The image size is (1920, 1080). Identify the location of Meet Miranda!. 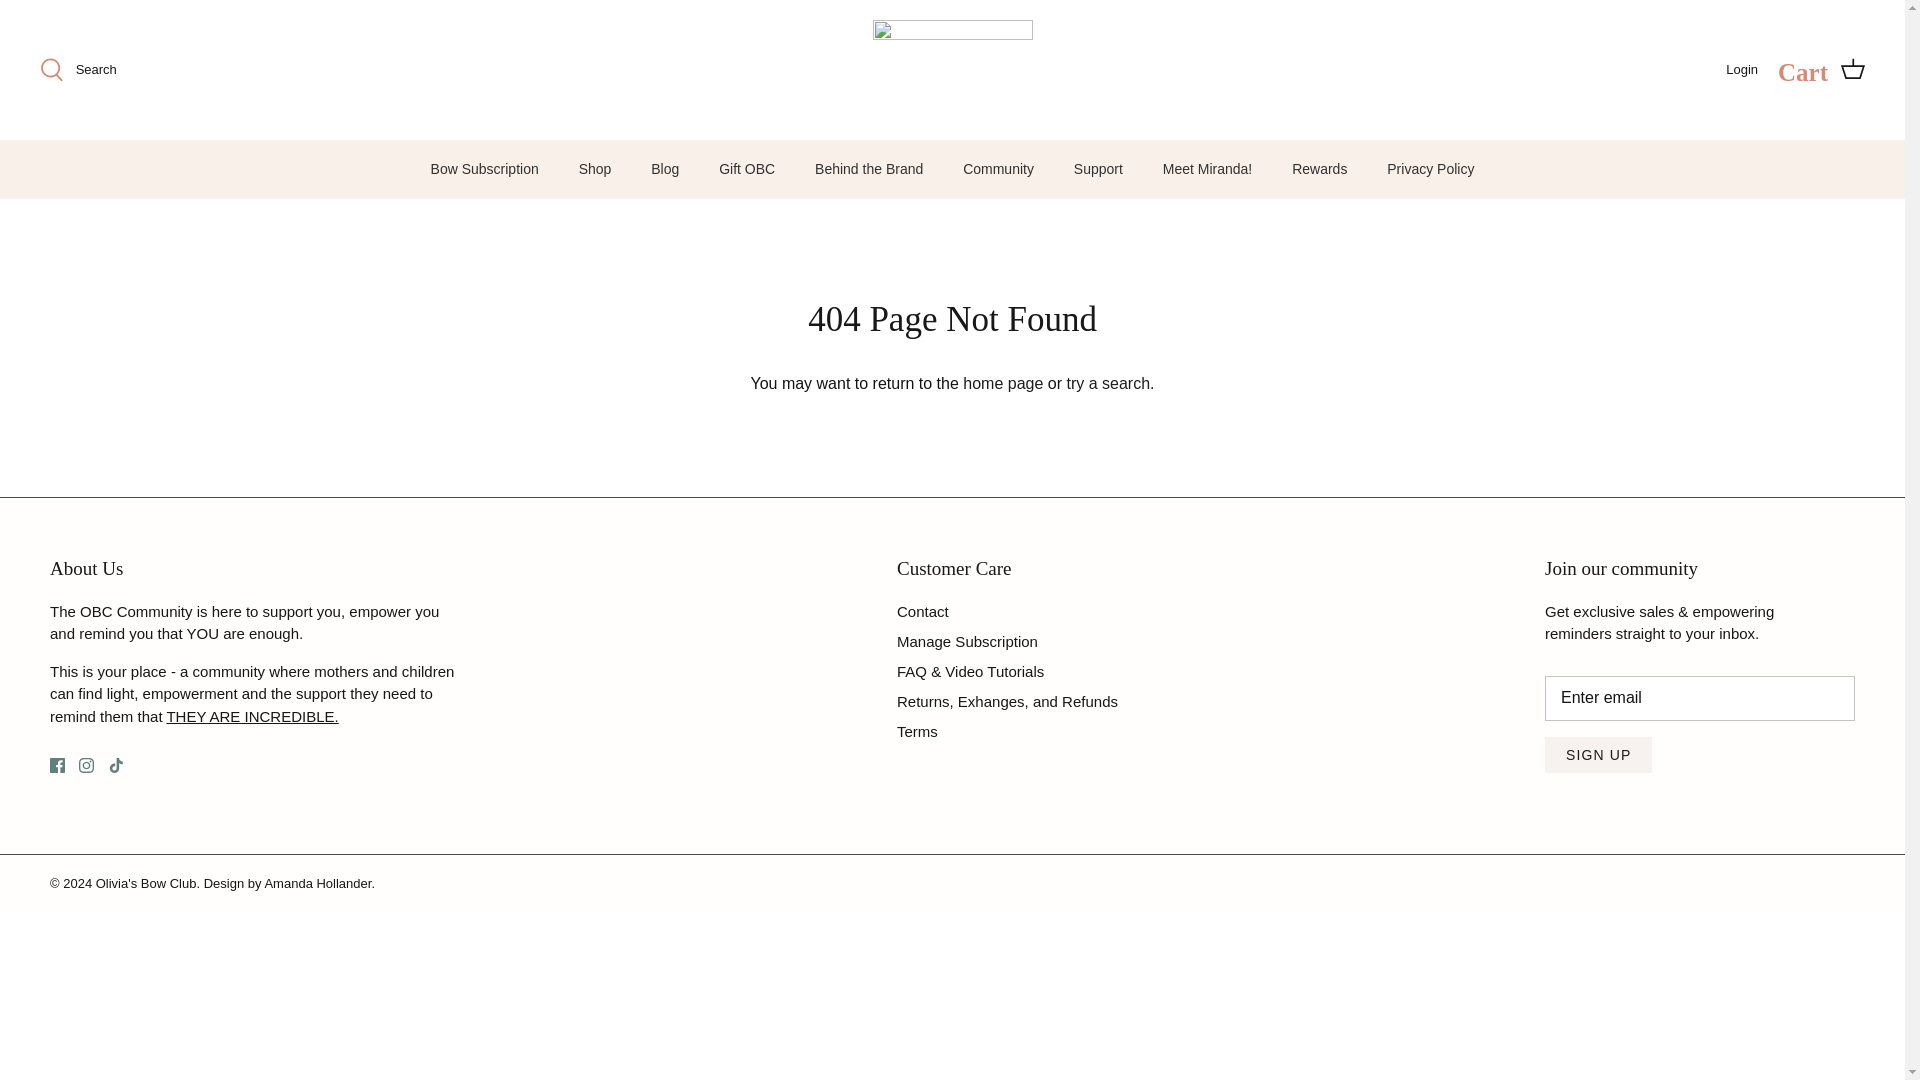
(1206, 169).